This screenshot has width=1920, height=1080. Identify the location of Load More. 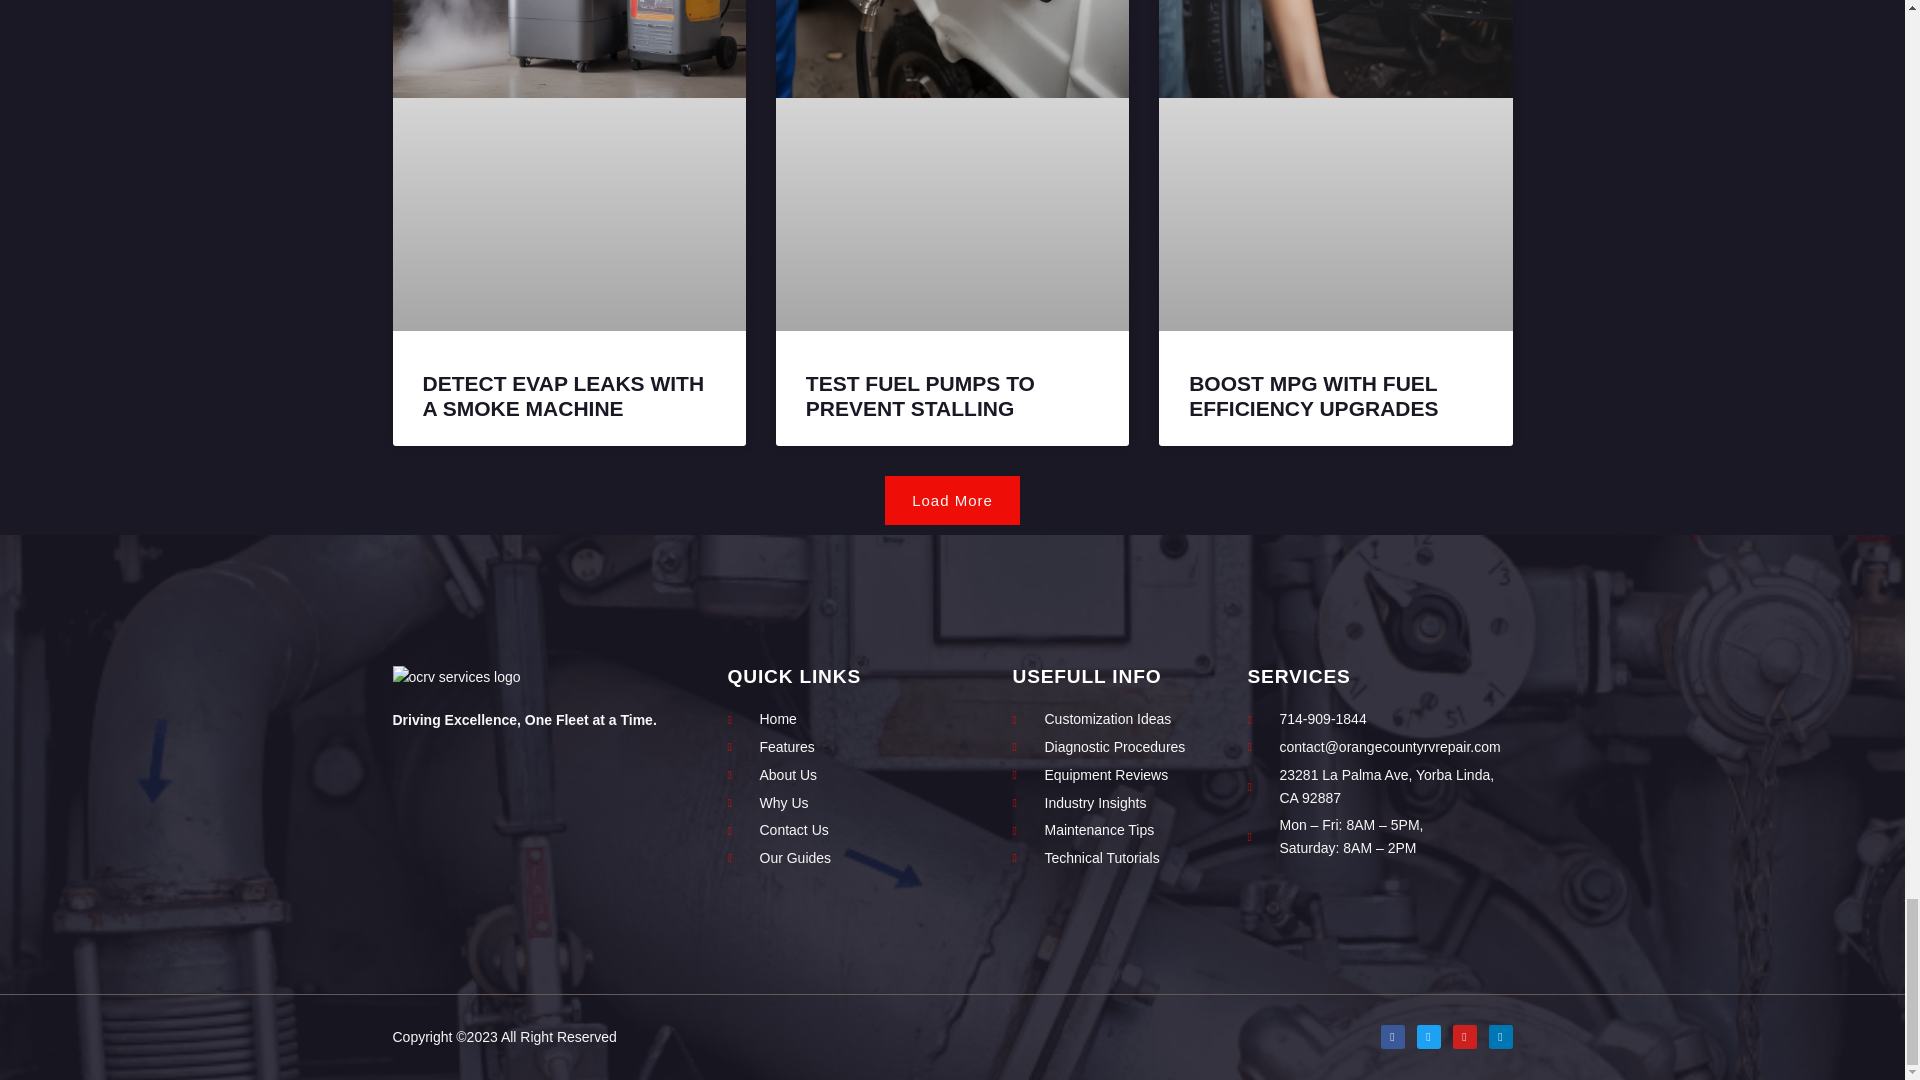
(952, 500).